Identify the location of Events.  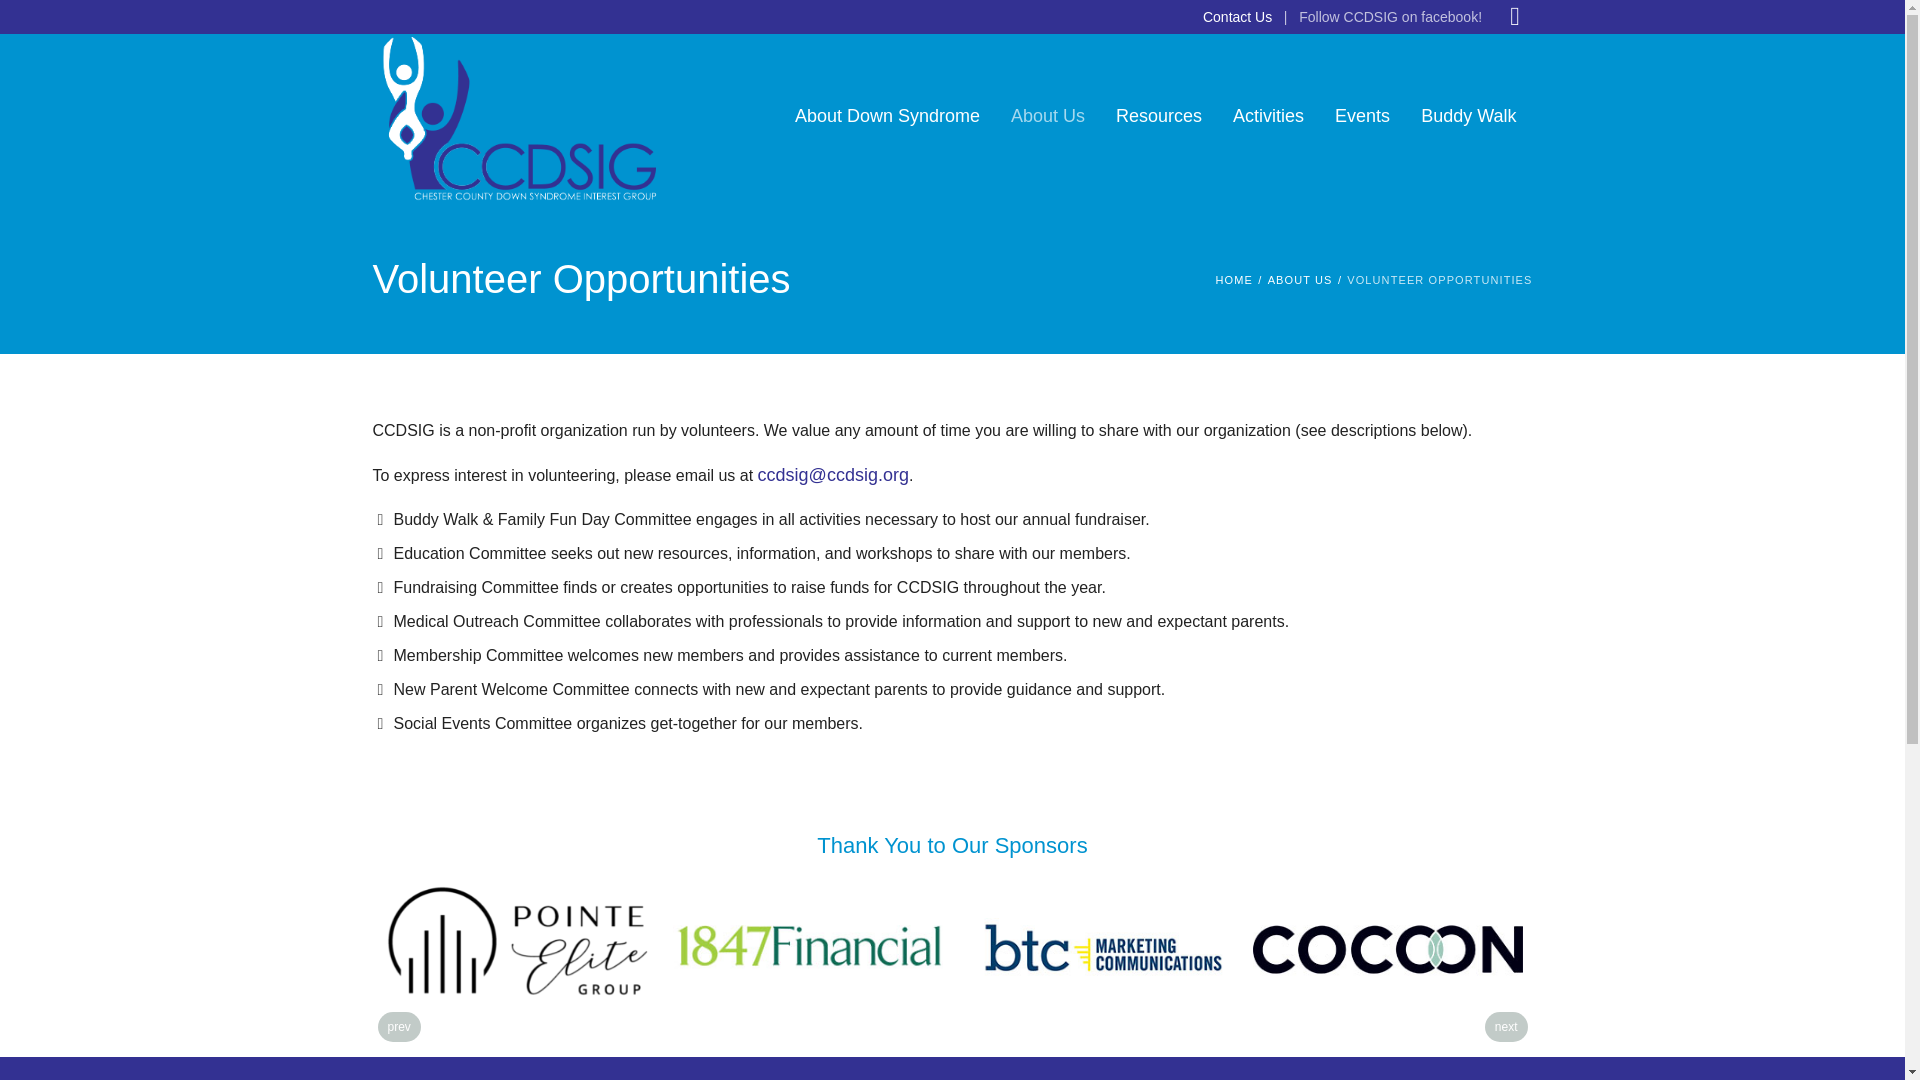
(1362, 115).